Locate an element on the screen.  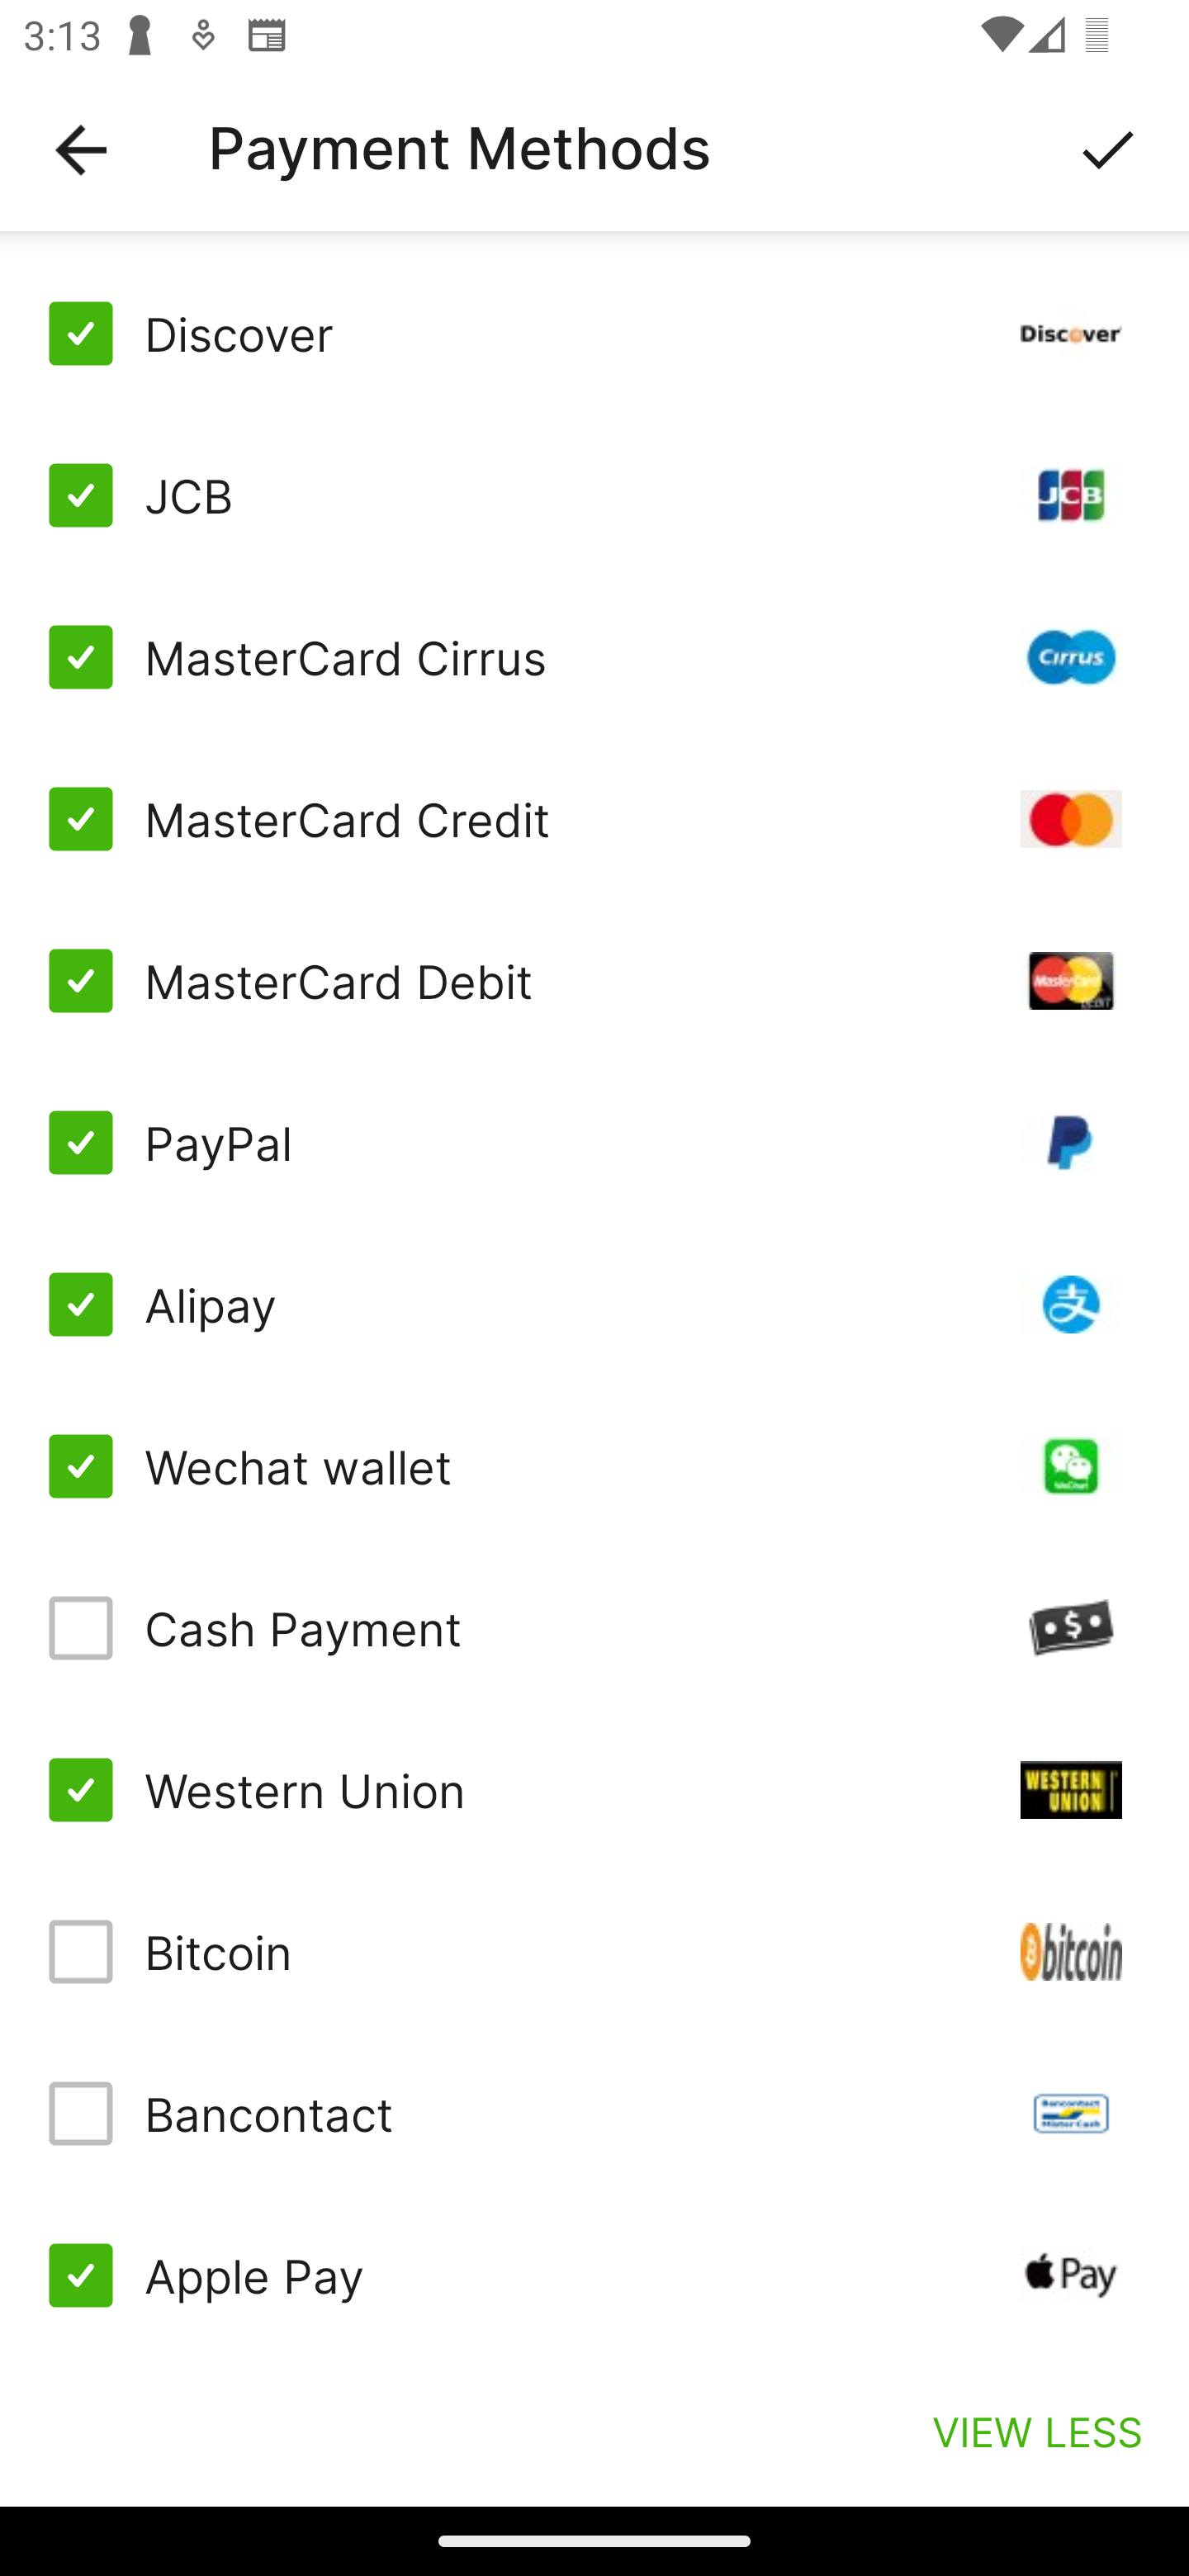
Alipay is located at coordinates (594, 1305).